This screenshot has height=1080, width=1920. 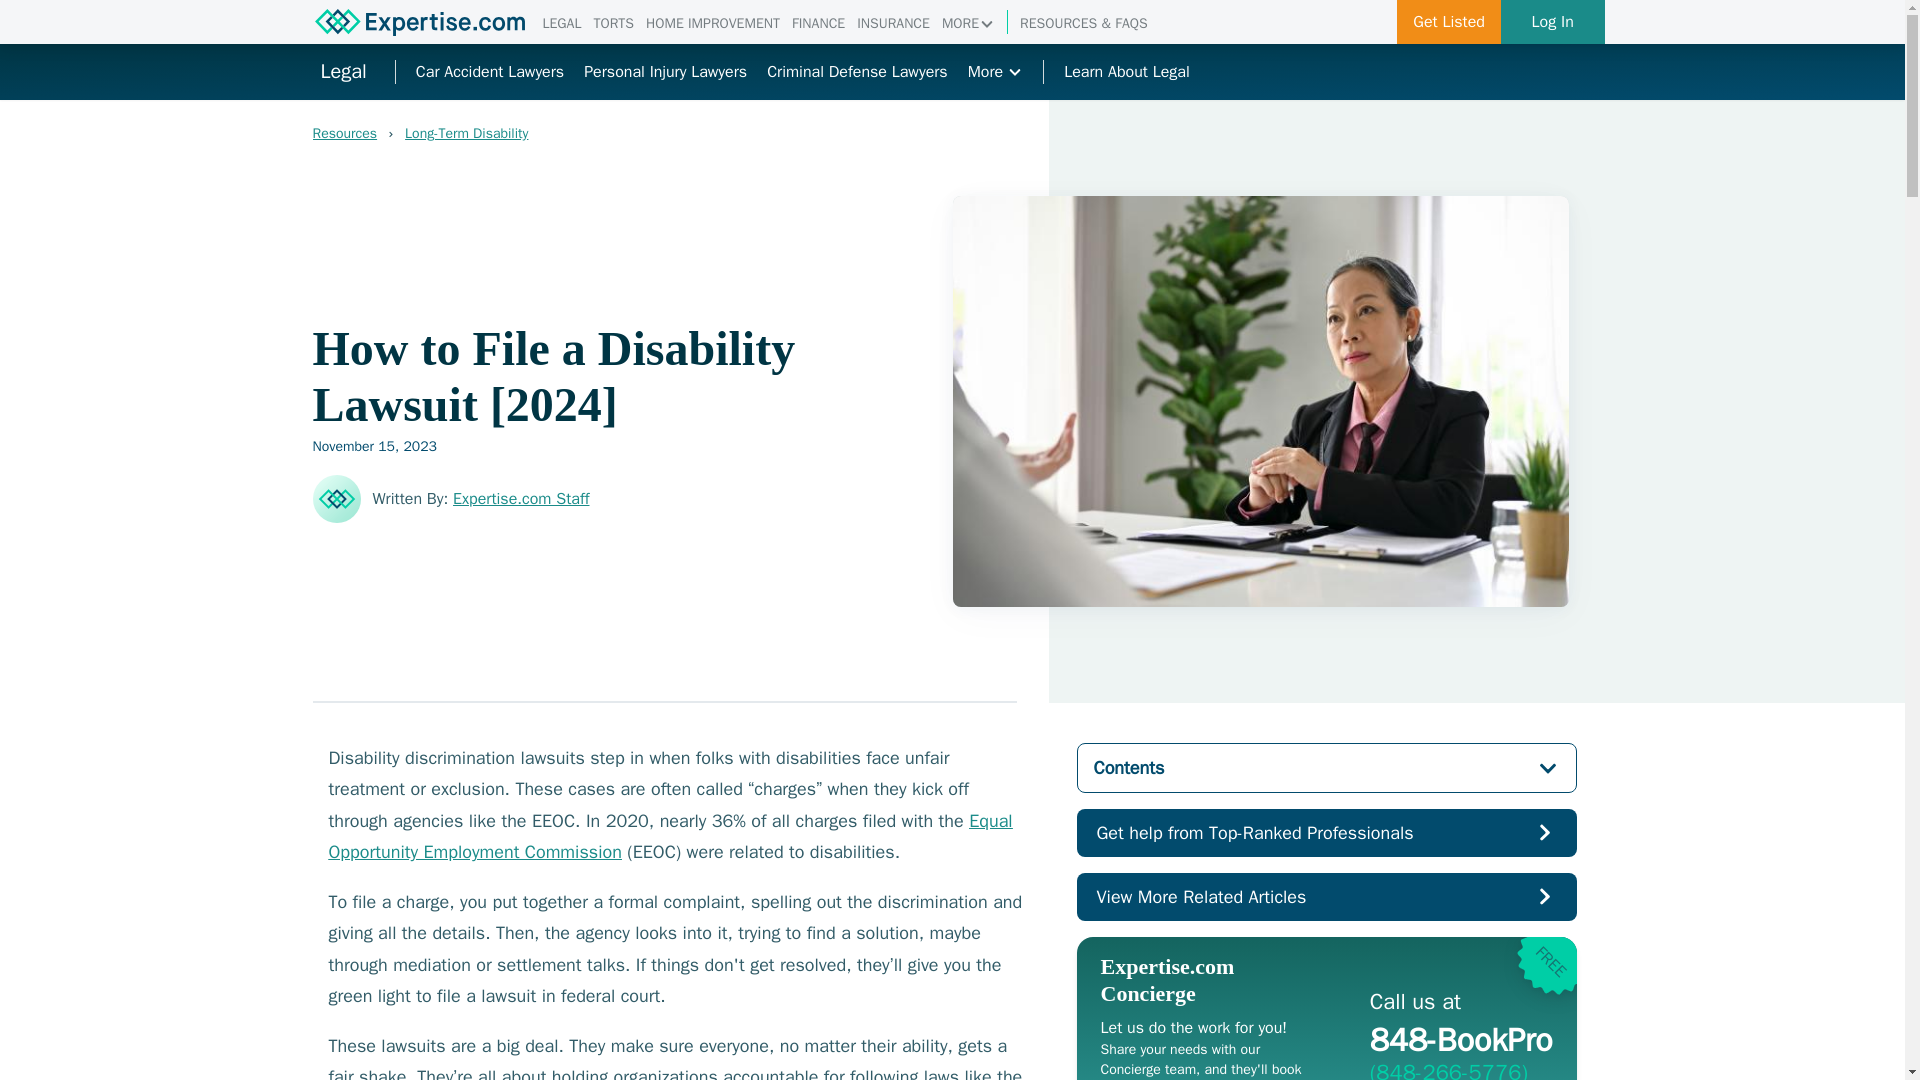 I want to click on FINANCE, so click(x=632, y=134).